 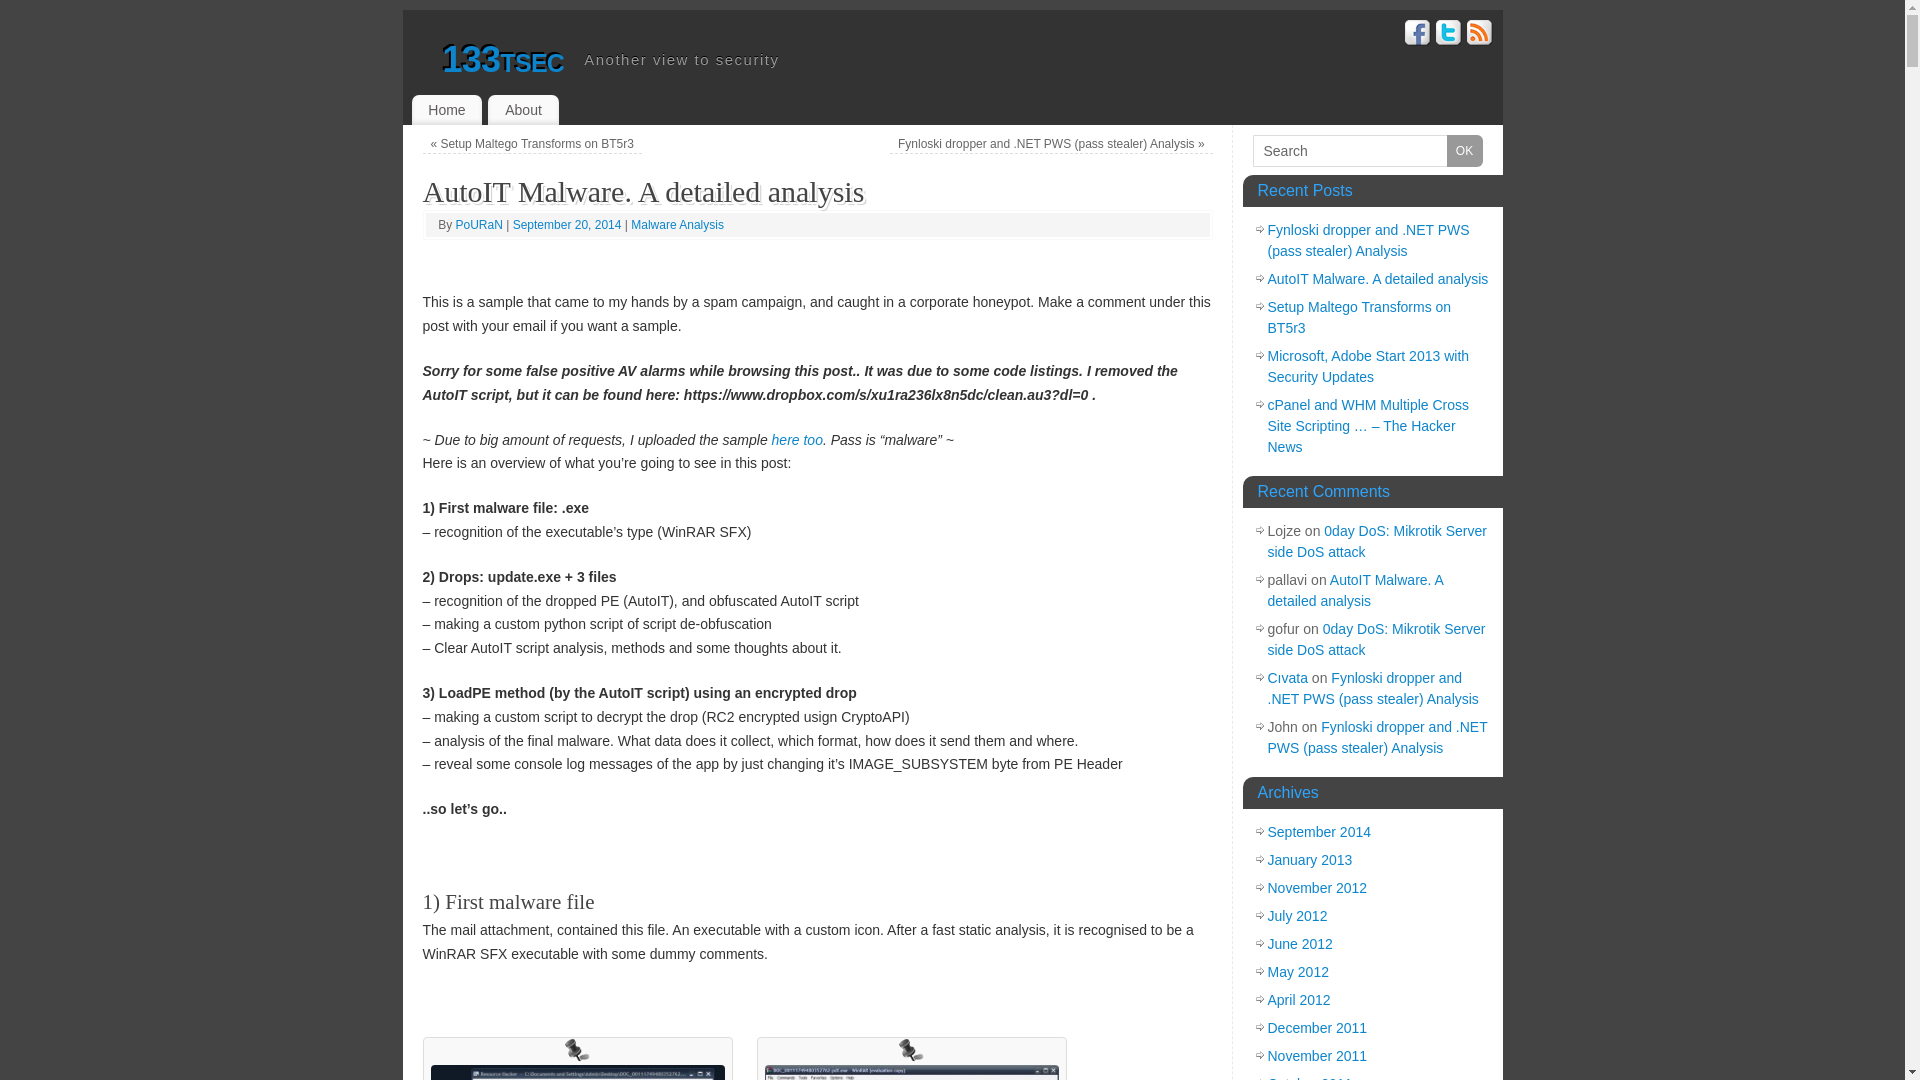 I want to click on AutoIT Malware. A detailed analysis, so click(x=1378, y=279).